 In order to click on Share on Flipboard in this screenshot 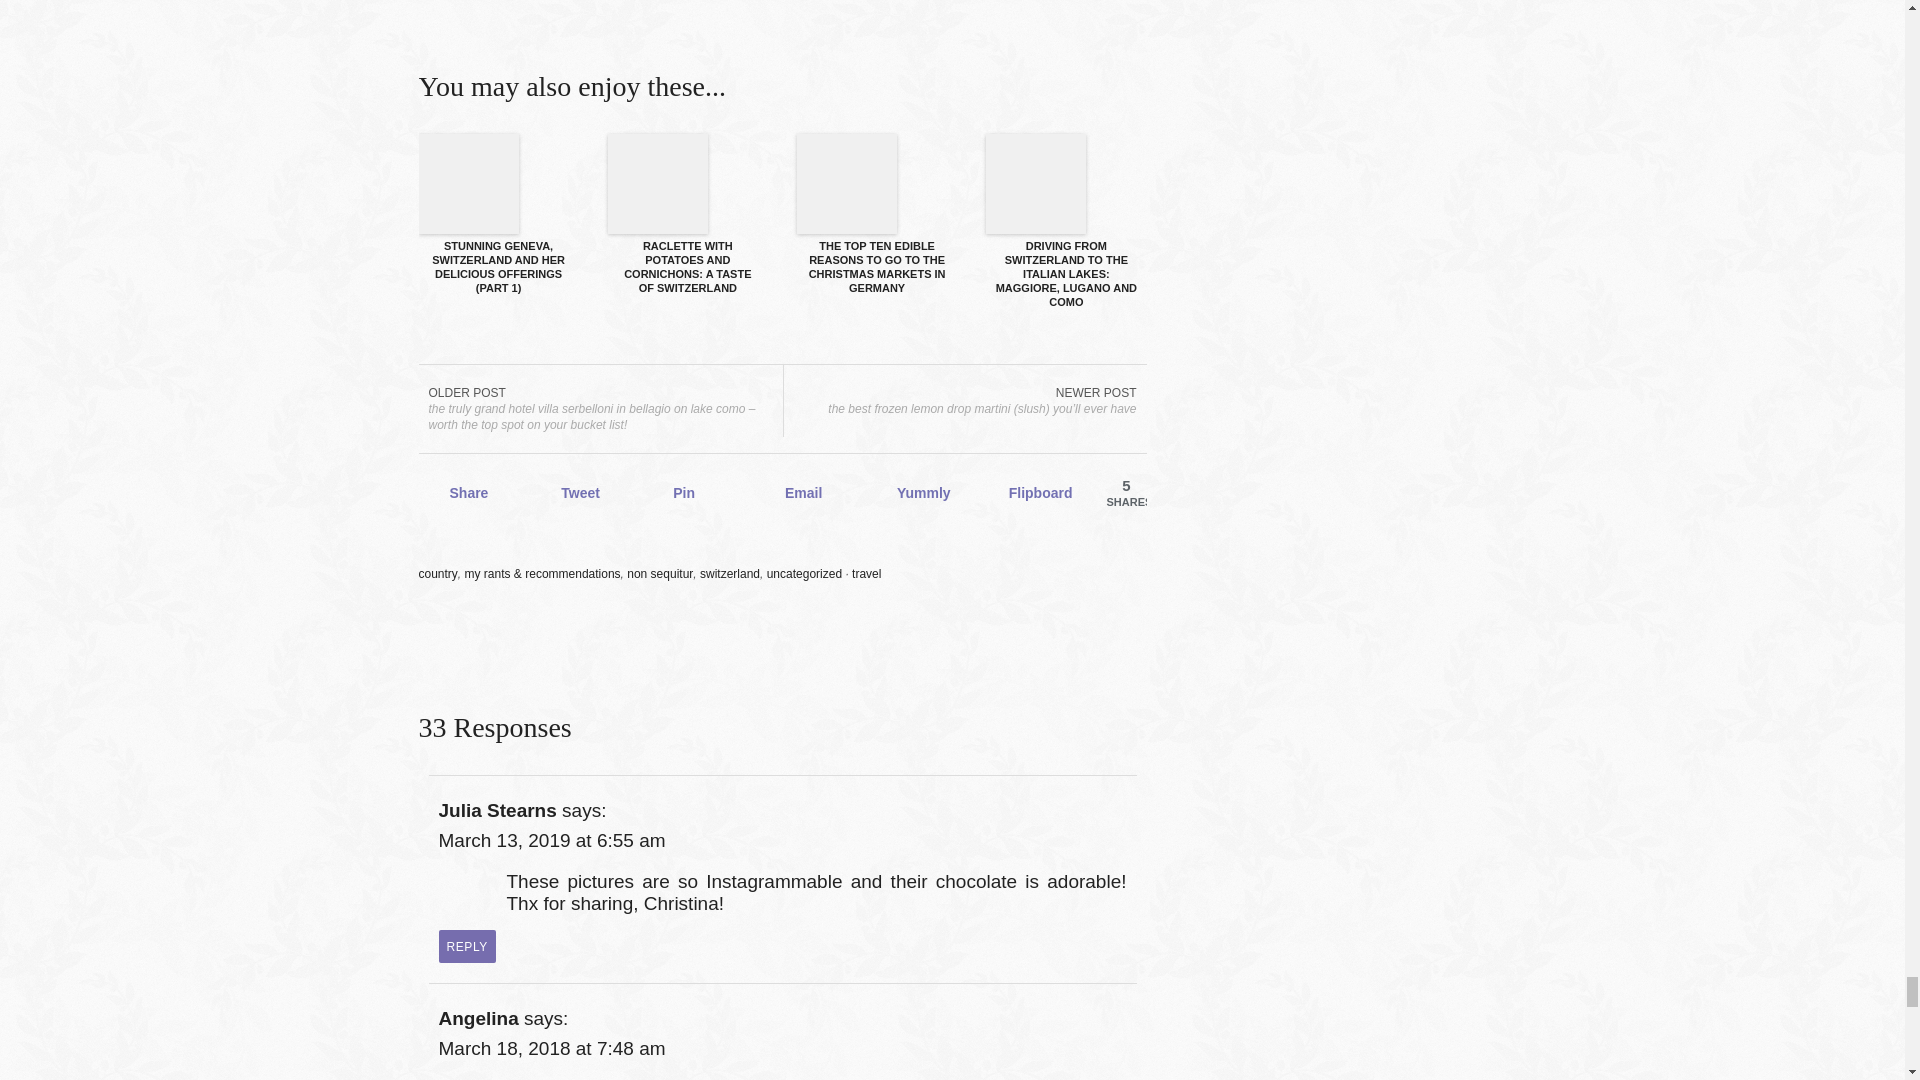, I will do `click(1027, 492)`.